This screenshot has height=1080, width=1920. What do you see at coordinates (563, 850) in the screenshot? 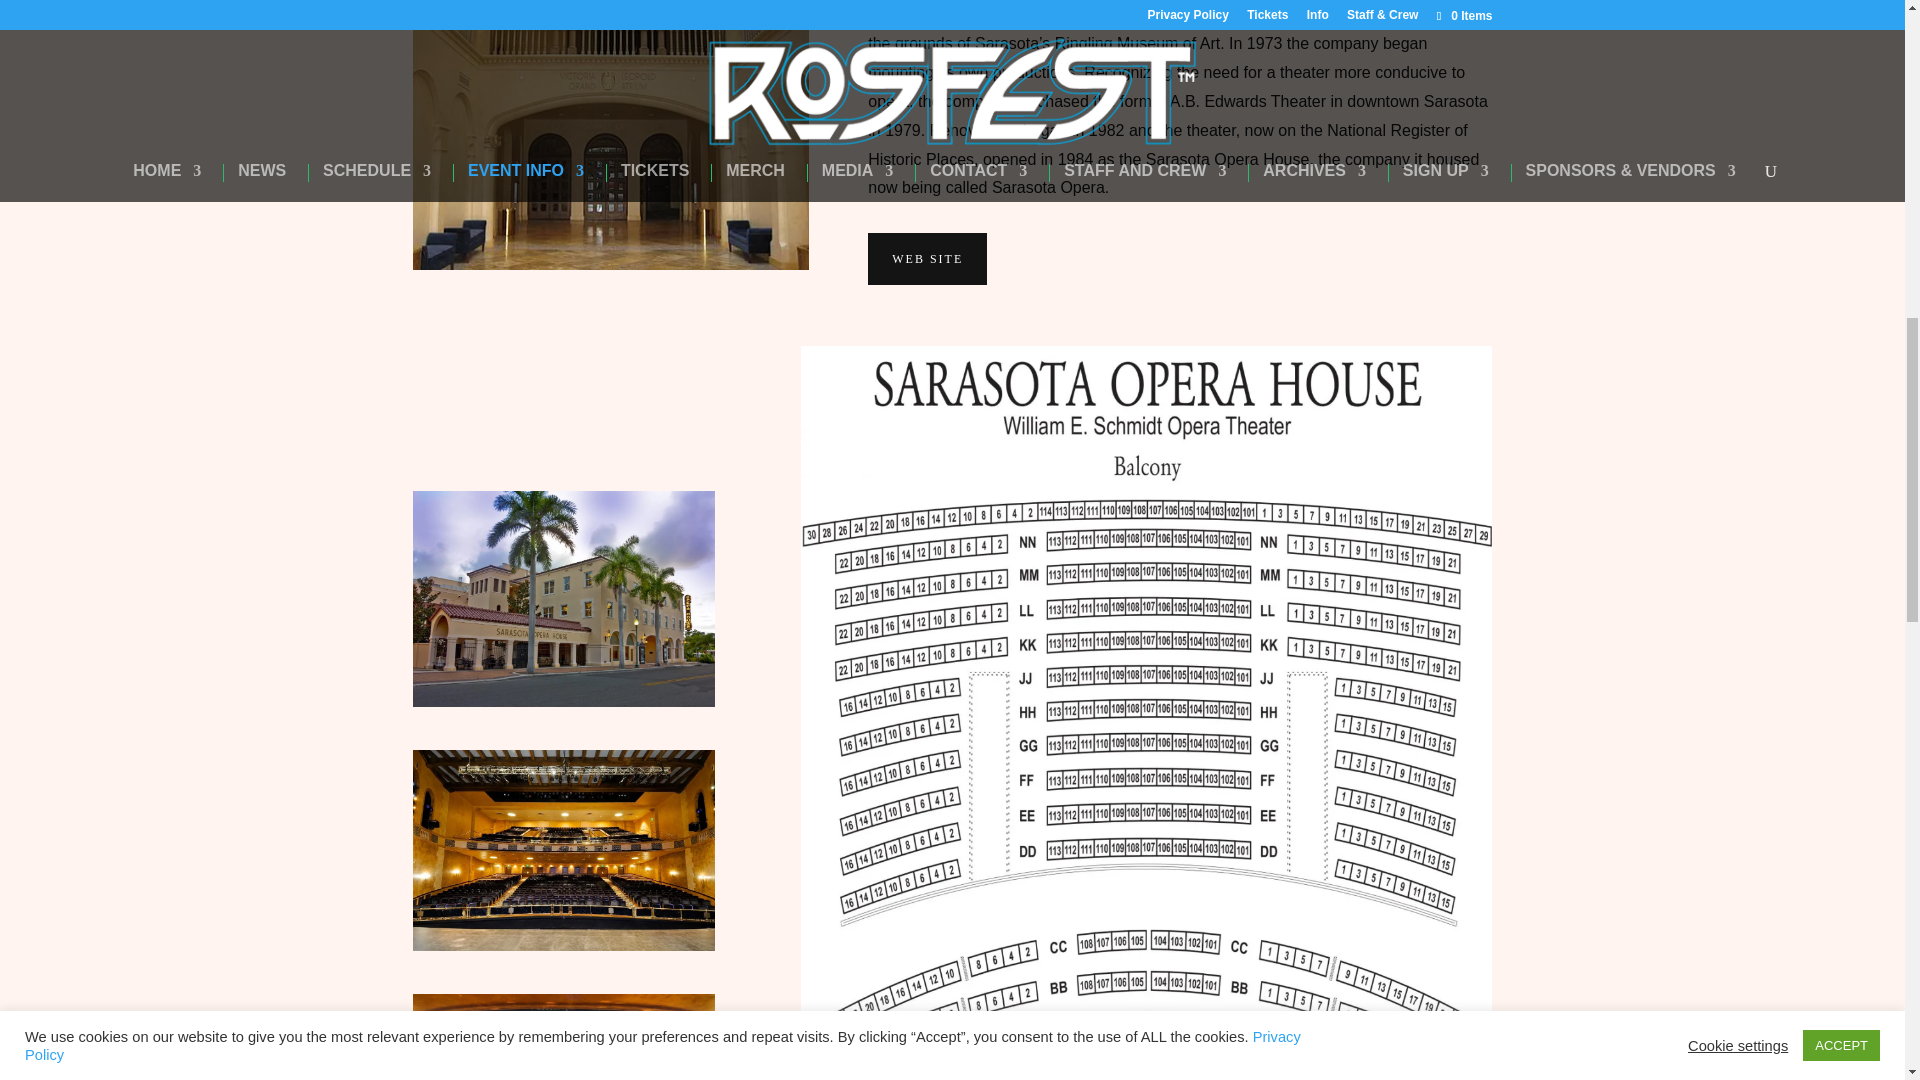
I see `Sarasota-Opera-House1` at bounding box center [563, 850].